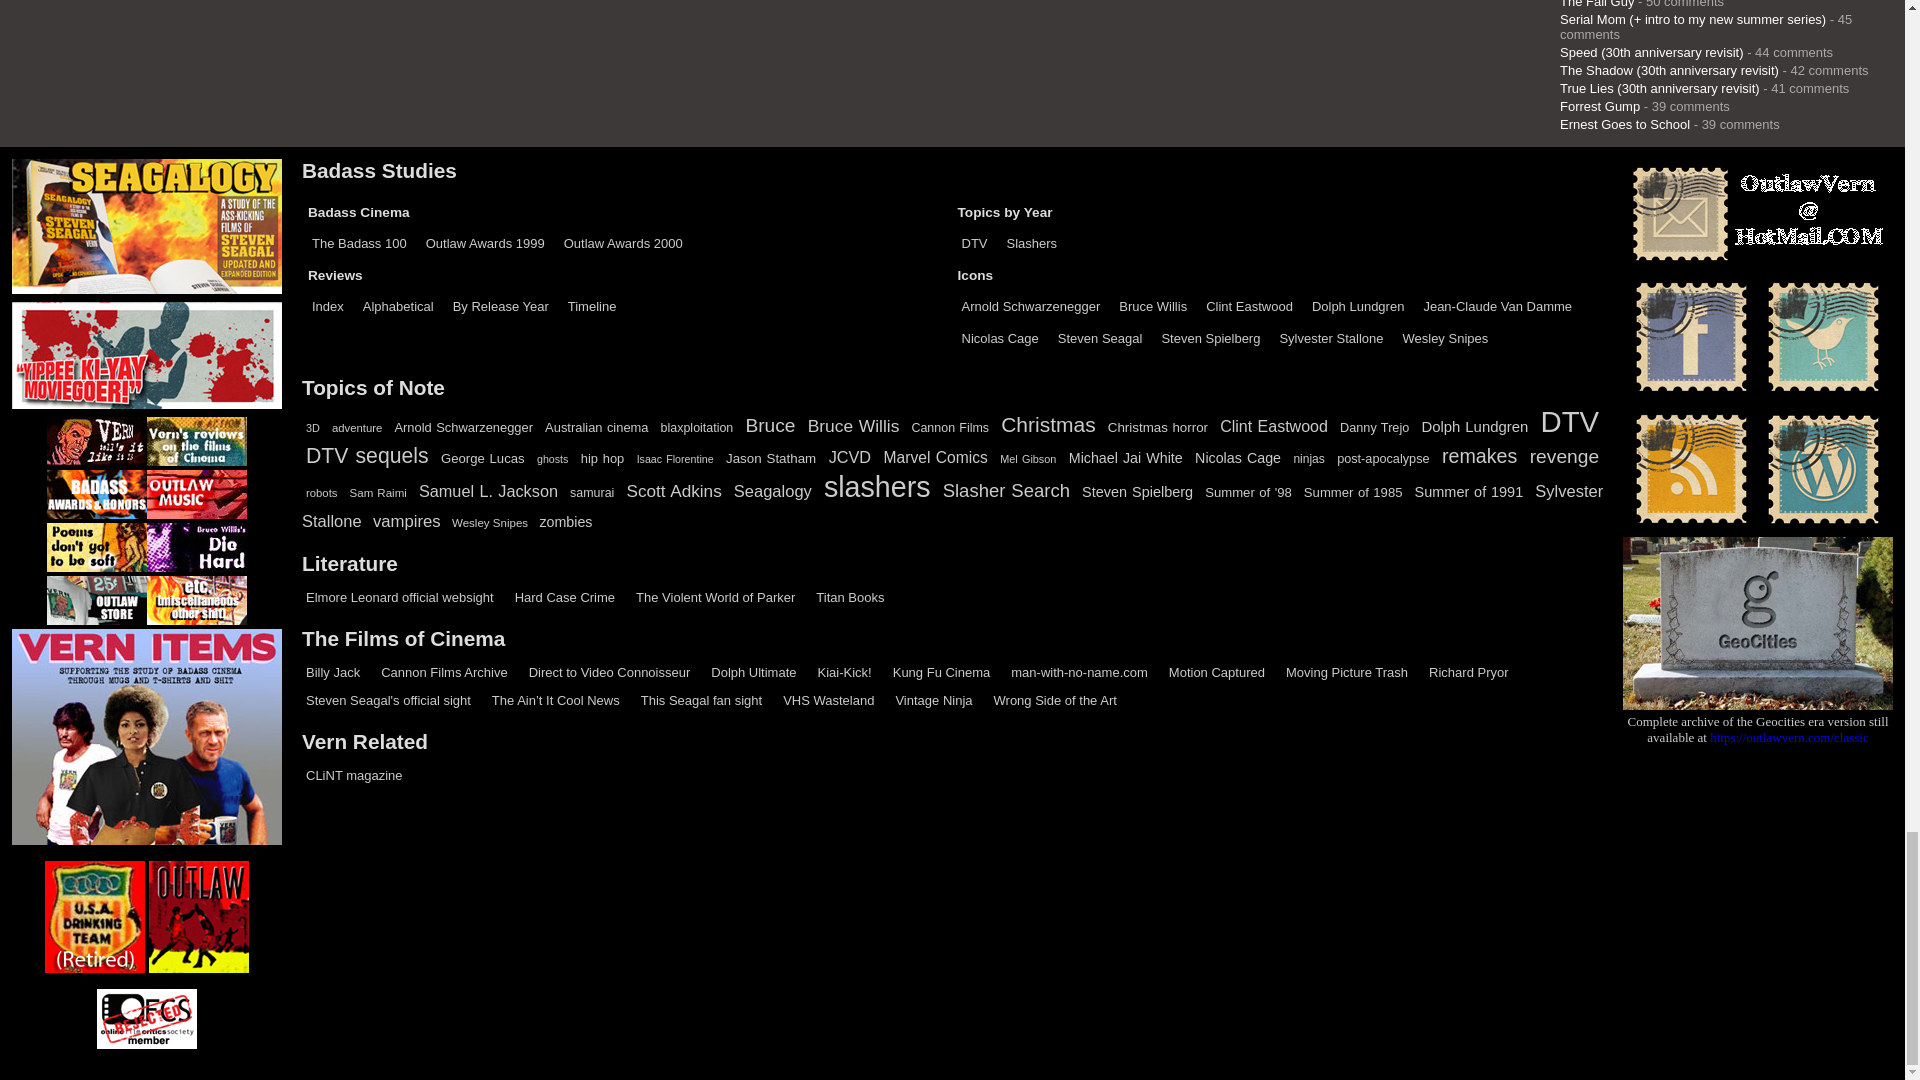 The width and height of the screenshot is (1920, 1080). I want to click on This guy is braver than me in his DTV viewing selections, so click(610, 672).